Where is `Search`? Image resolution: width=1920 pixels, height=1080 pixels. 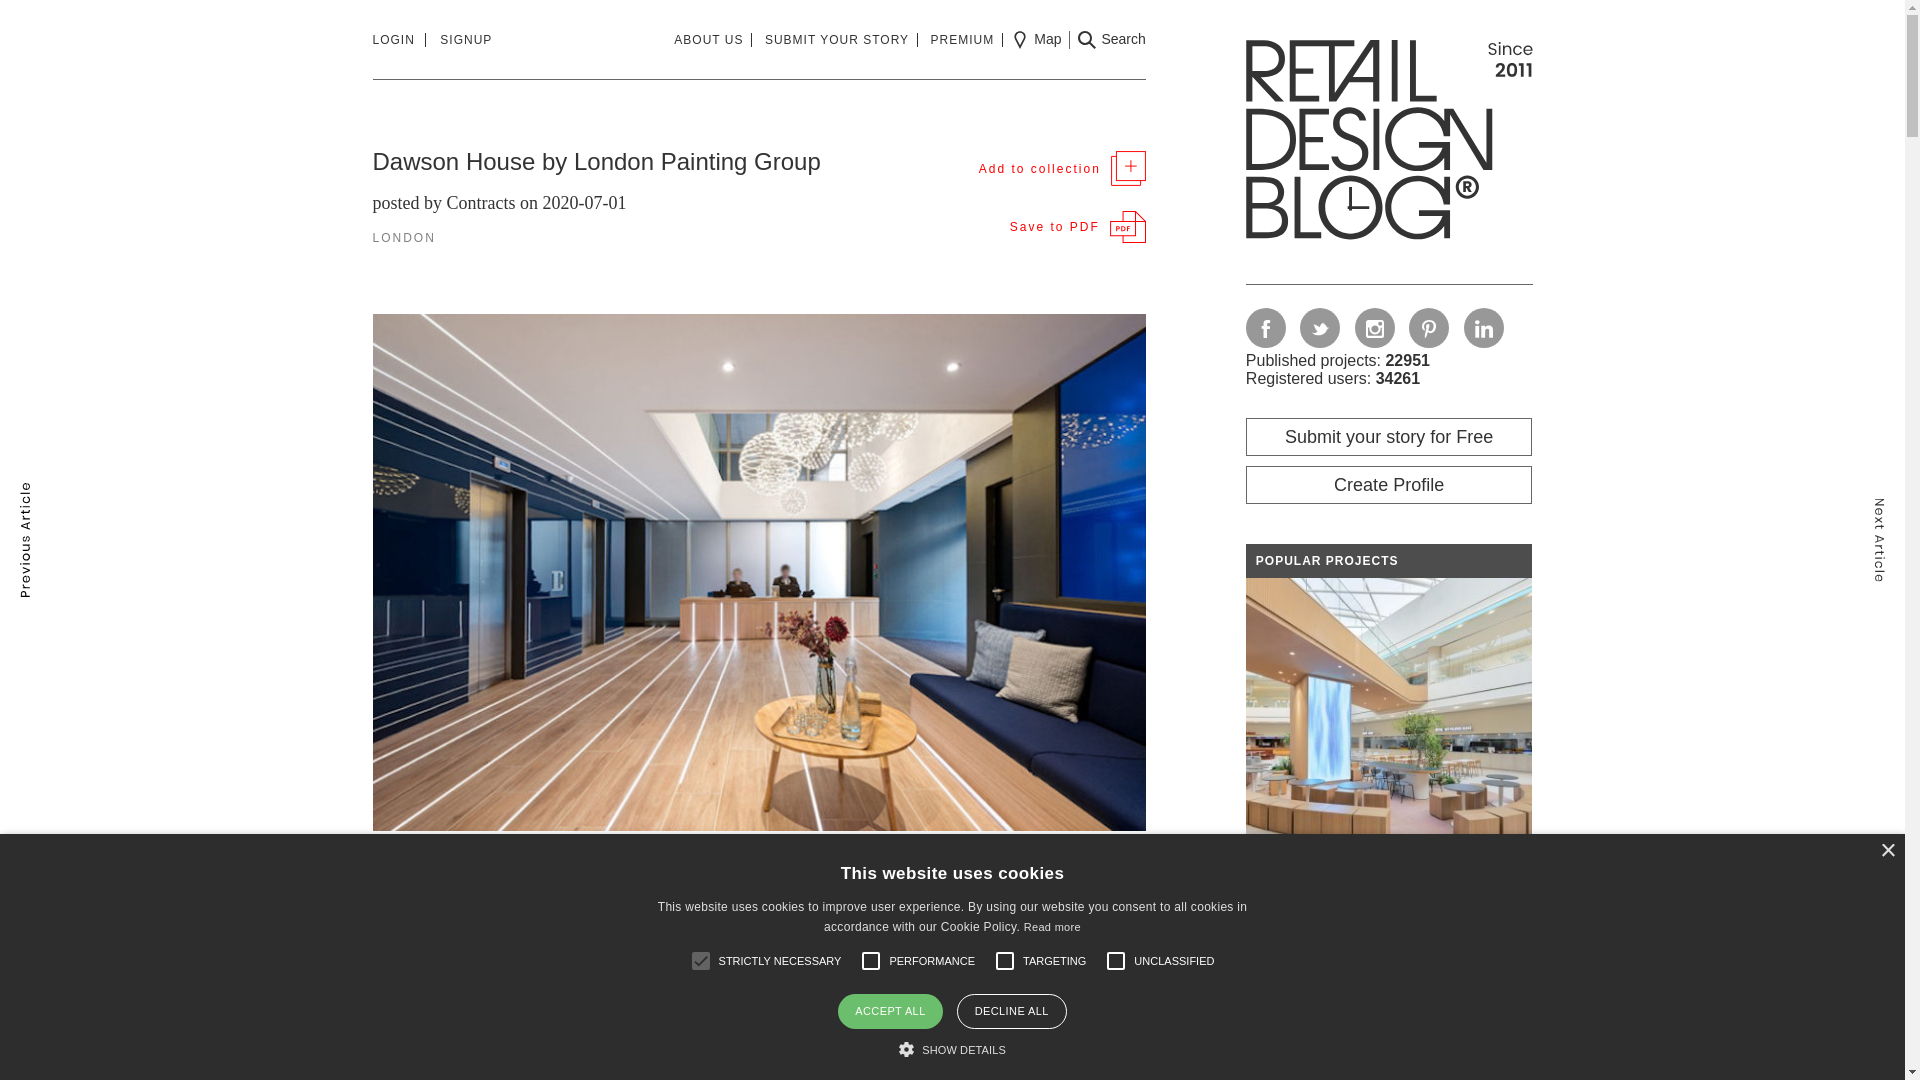 Search is located at coordinates (1110, 39).